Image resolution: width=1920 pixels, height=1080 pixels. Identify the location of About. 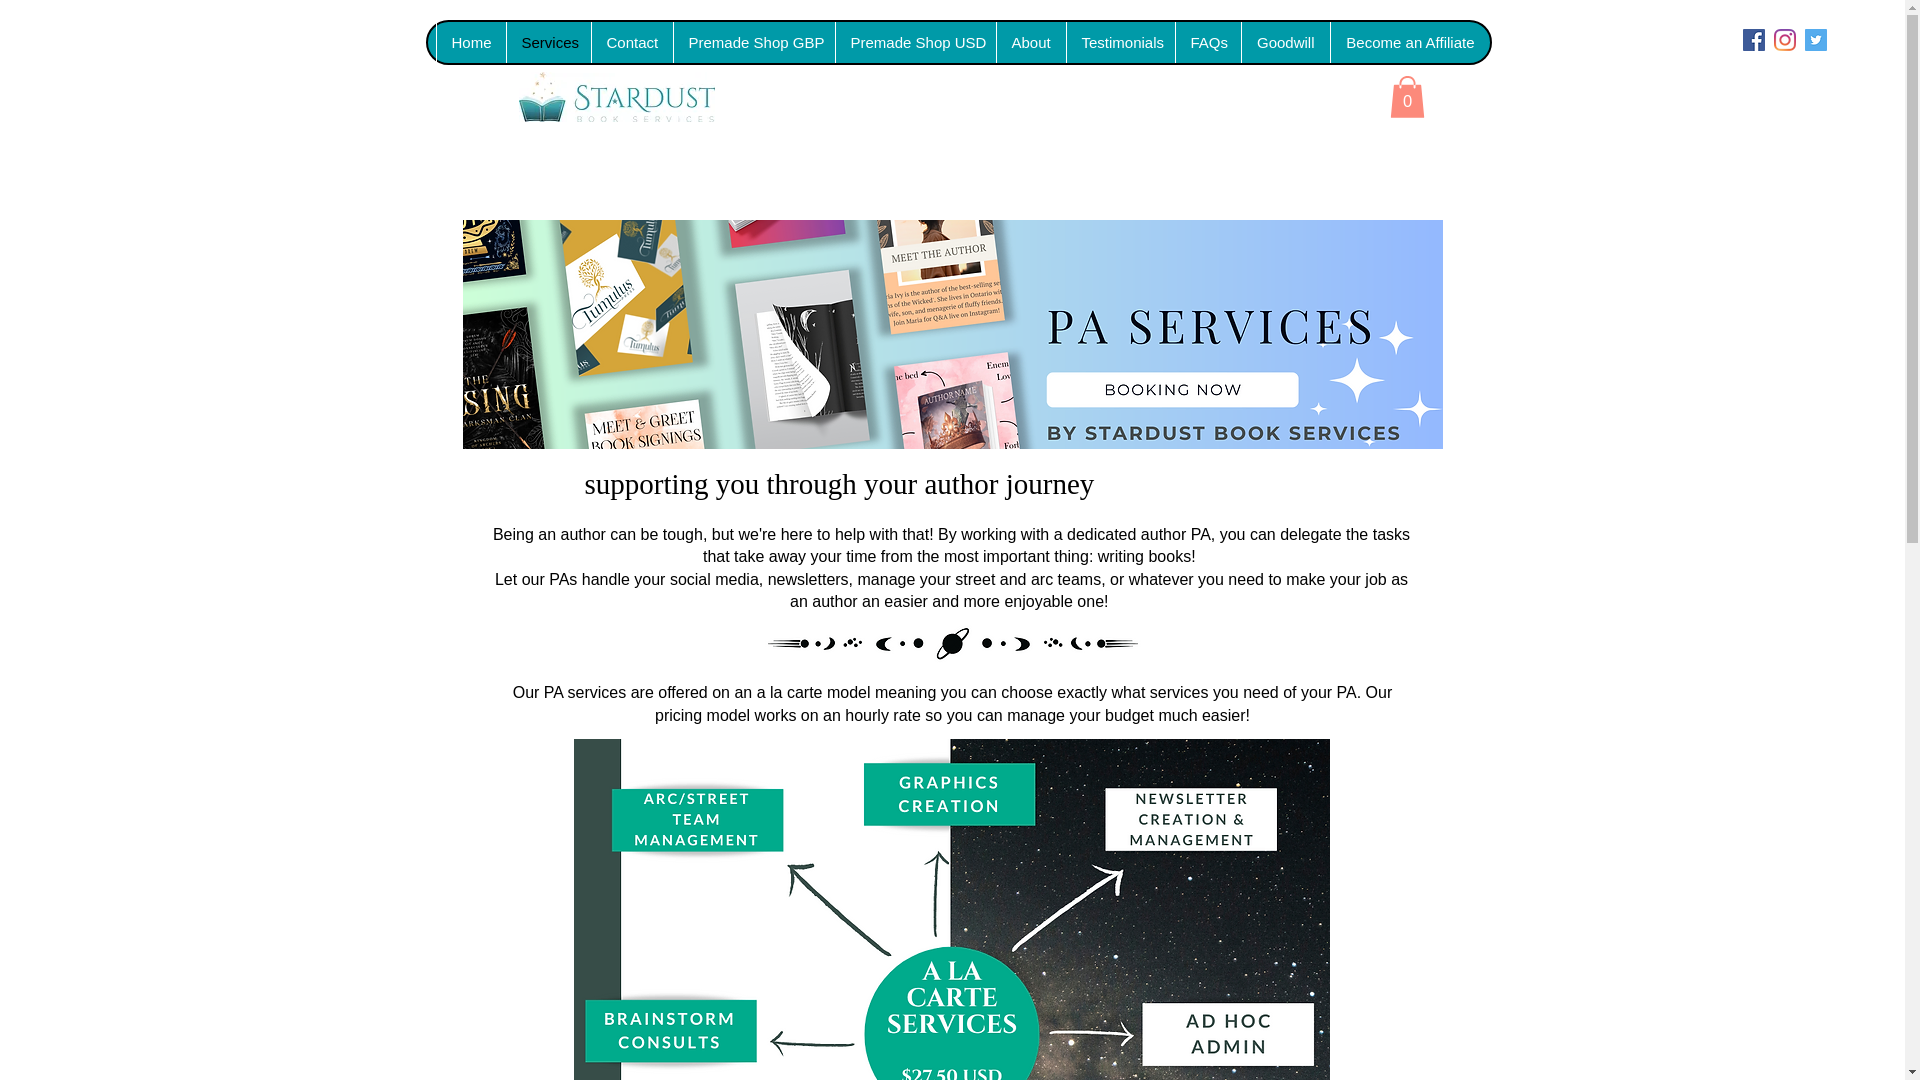
(1030, 42).